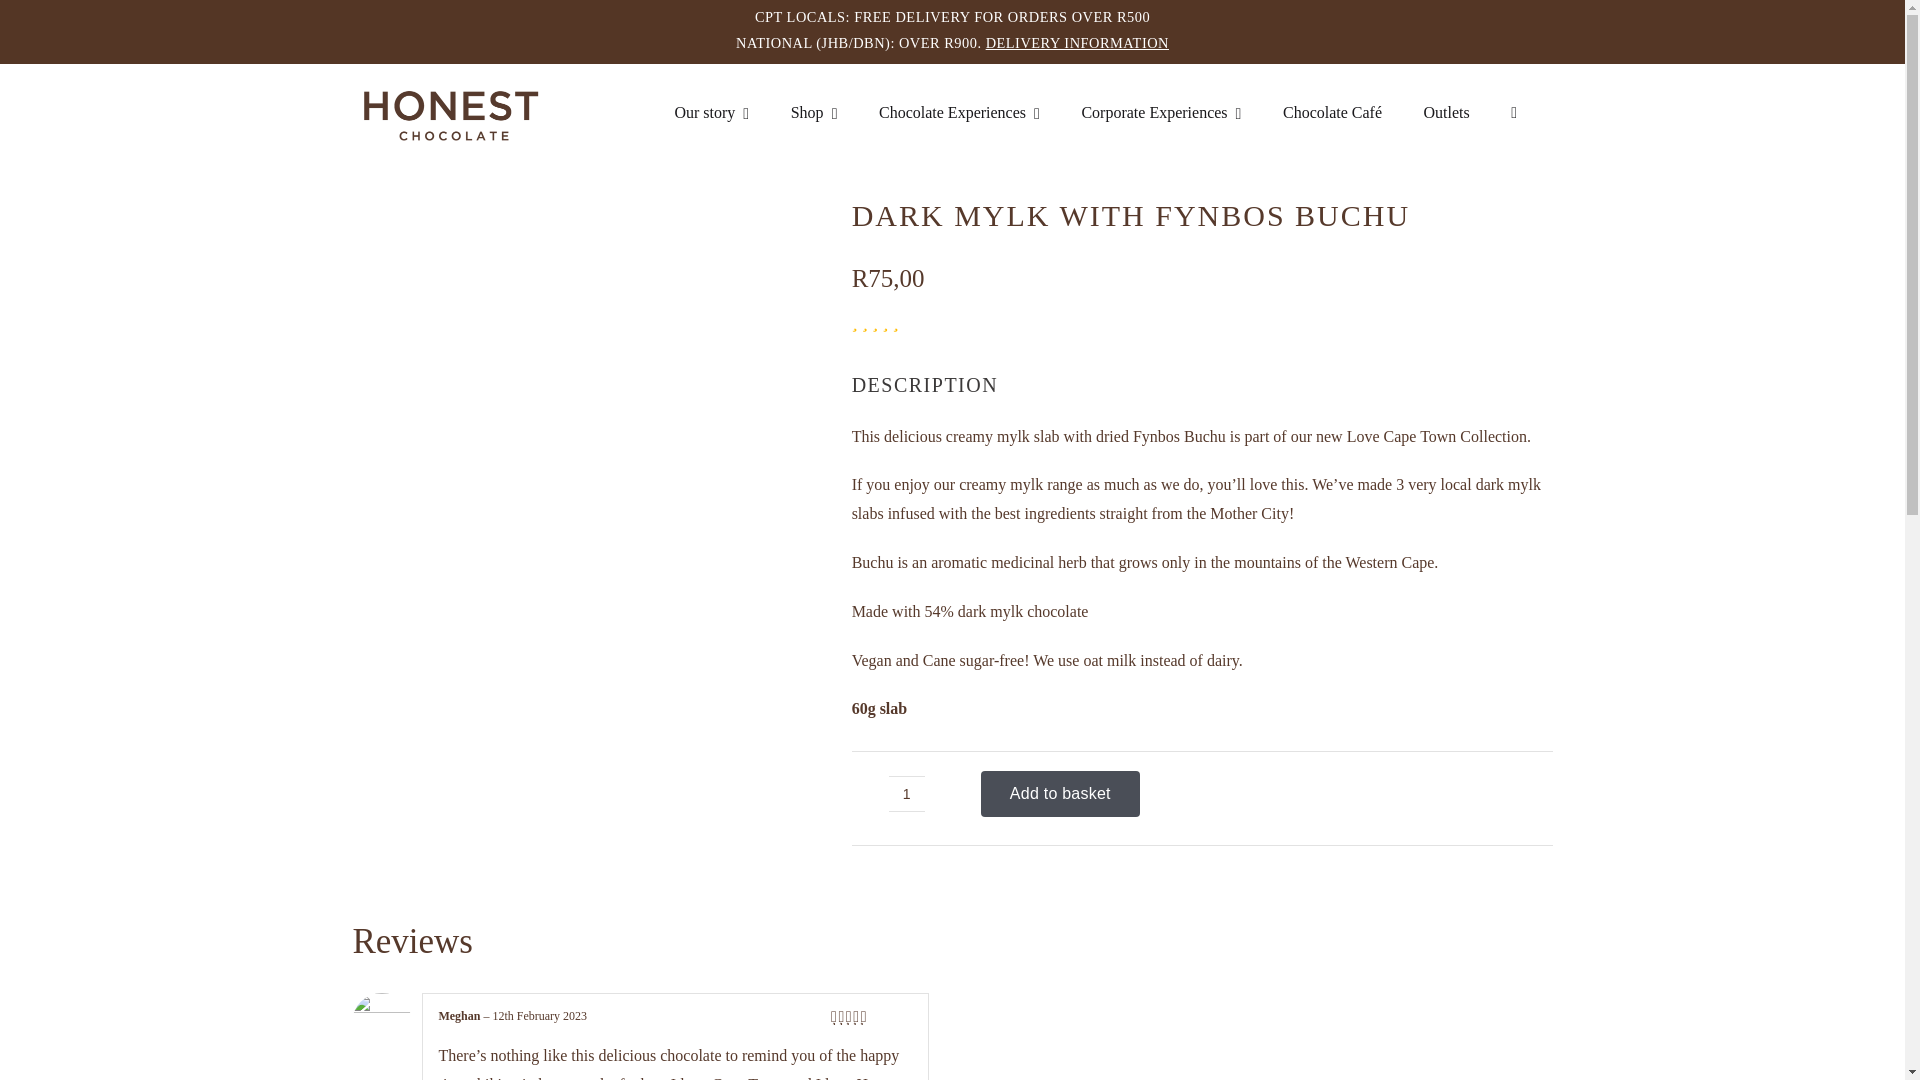 This screenshot has width=1920, height=1080. What do you see at coordinates (1060, 794) in the screenshot?
I see `Add to basket` at bounding box center [1060, 794].